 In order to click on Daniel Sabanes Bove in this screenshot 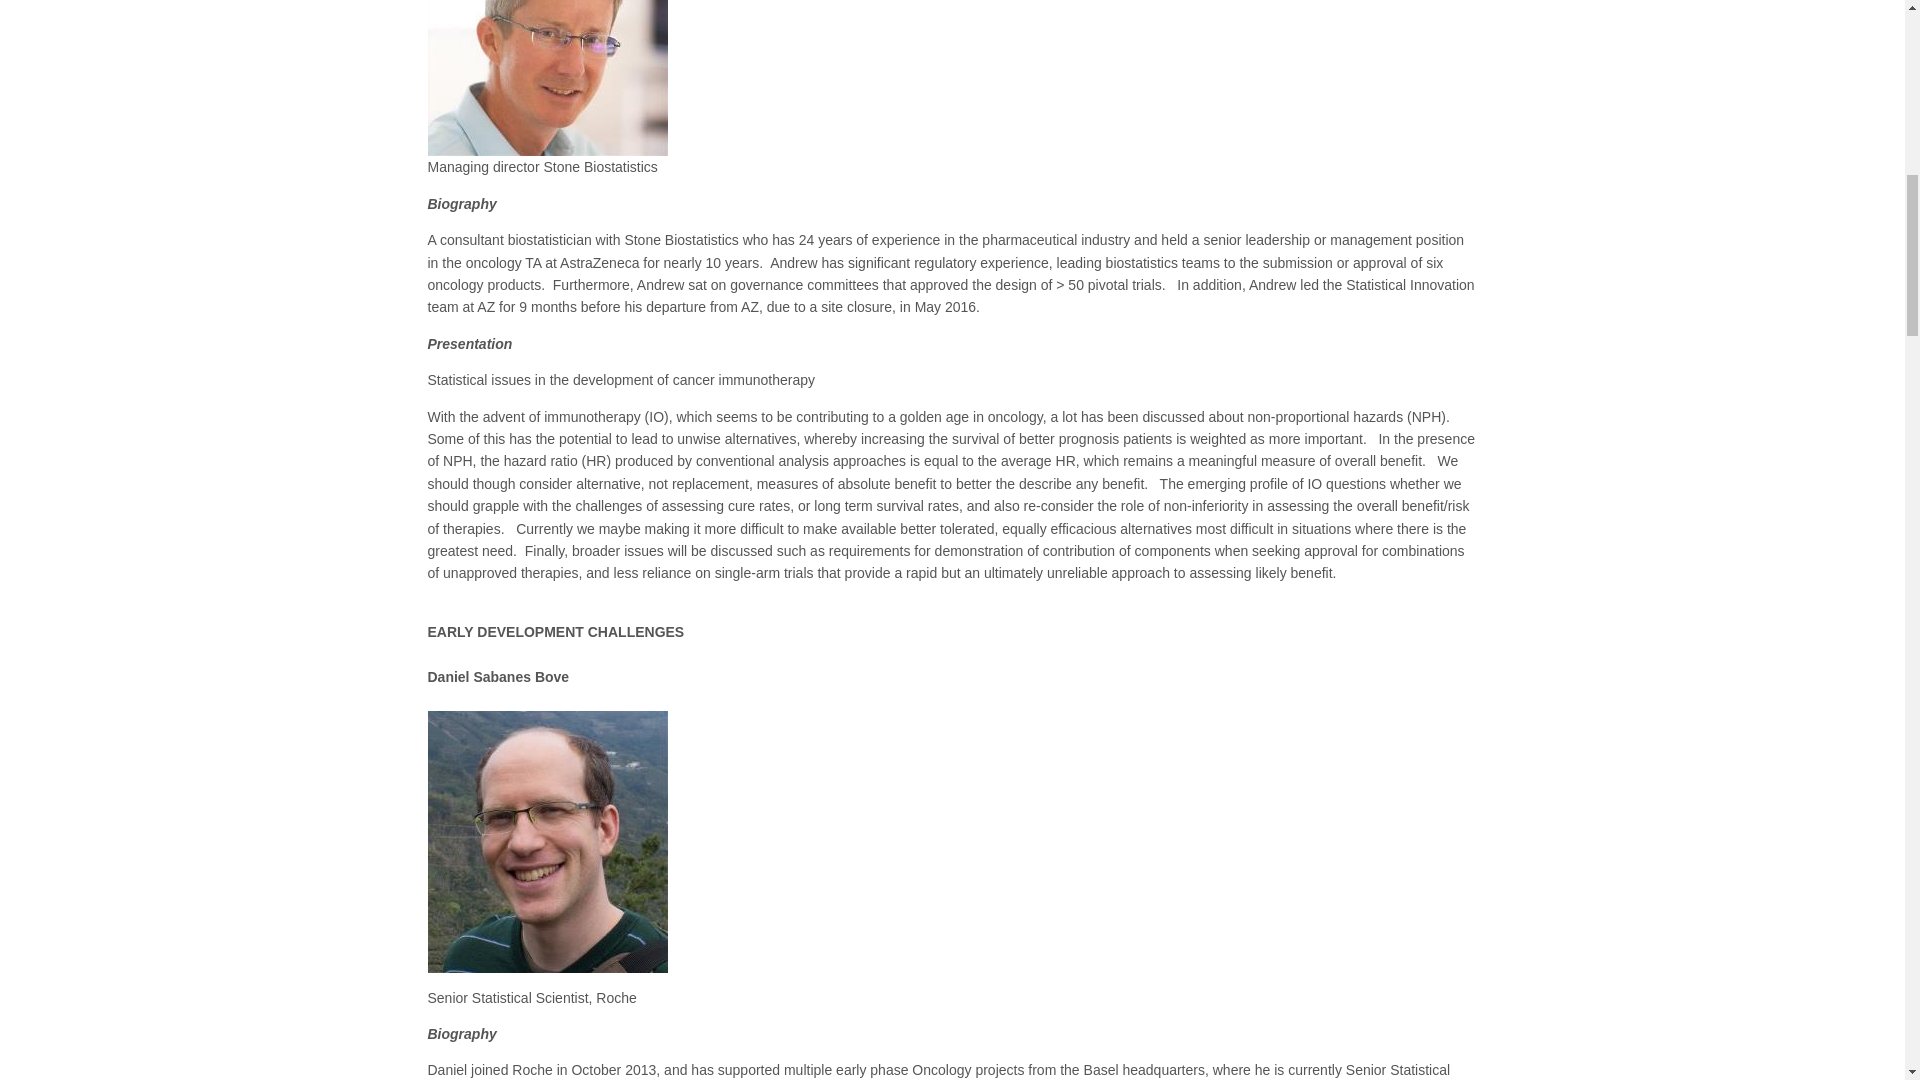, I will do `click(548, 842)`.